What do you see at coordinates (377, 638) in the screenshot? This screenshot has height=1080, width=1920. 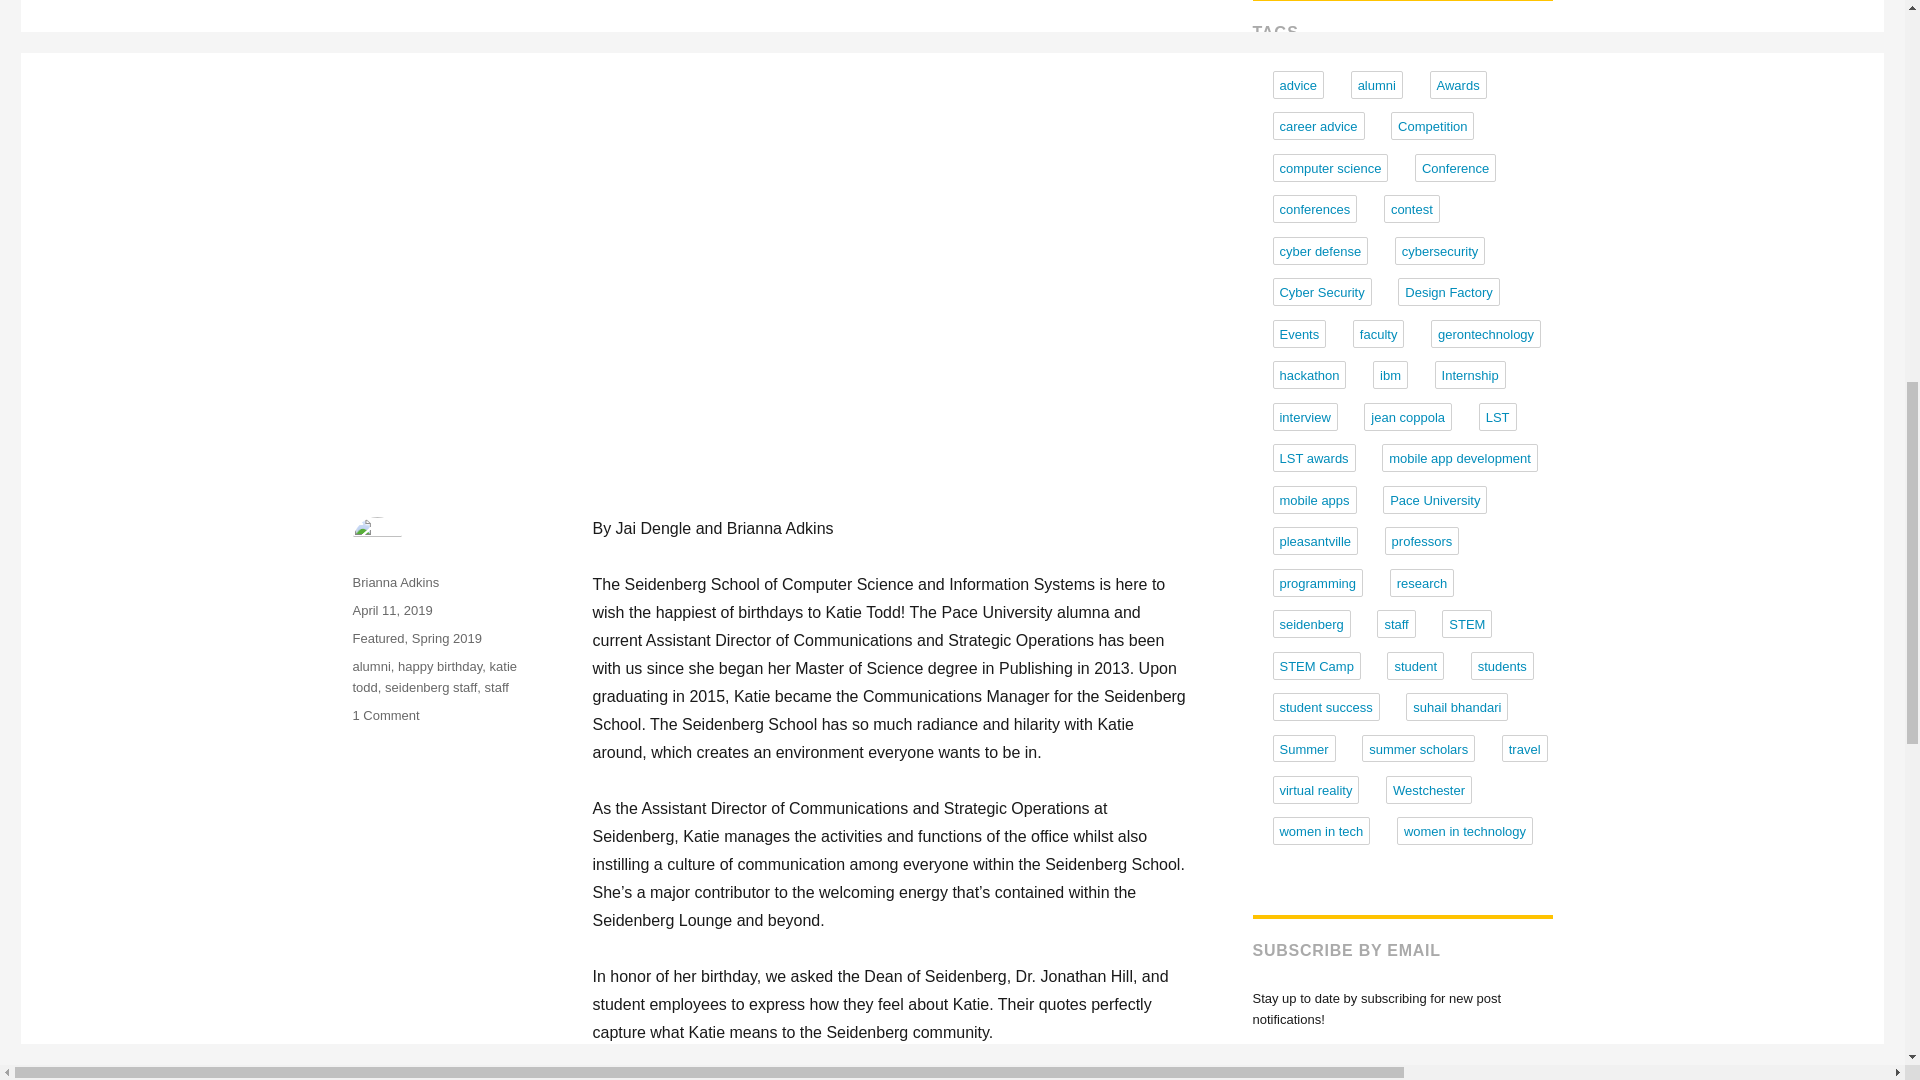 I see `Featured` at bounding box center [377, 638].